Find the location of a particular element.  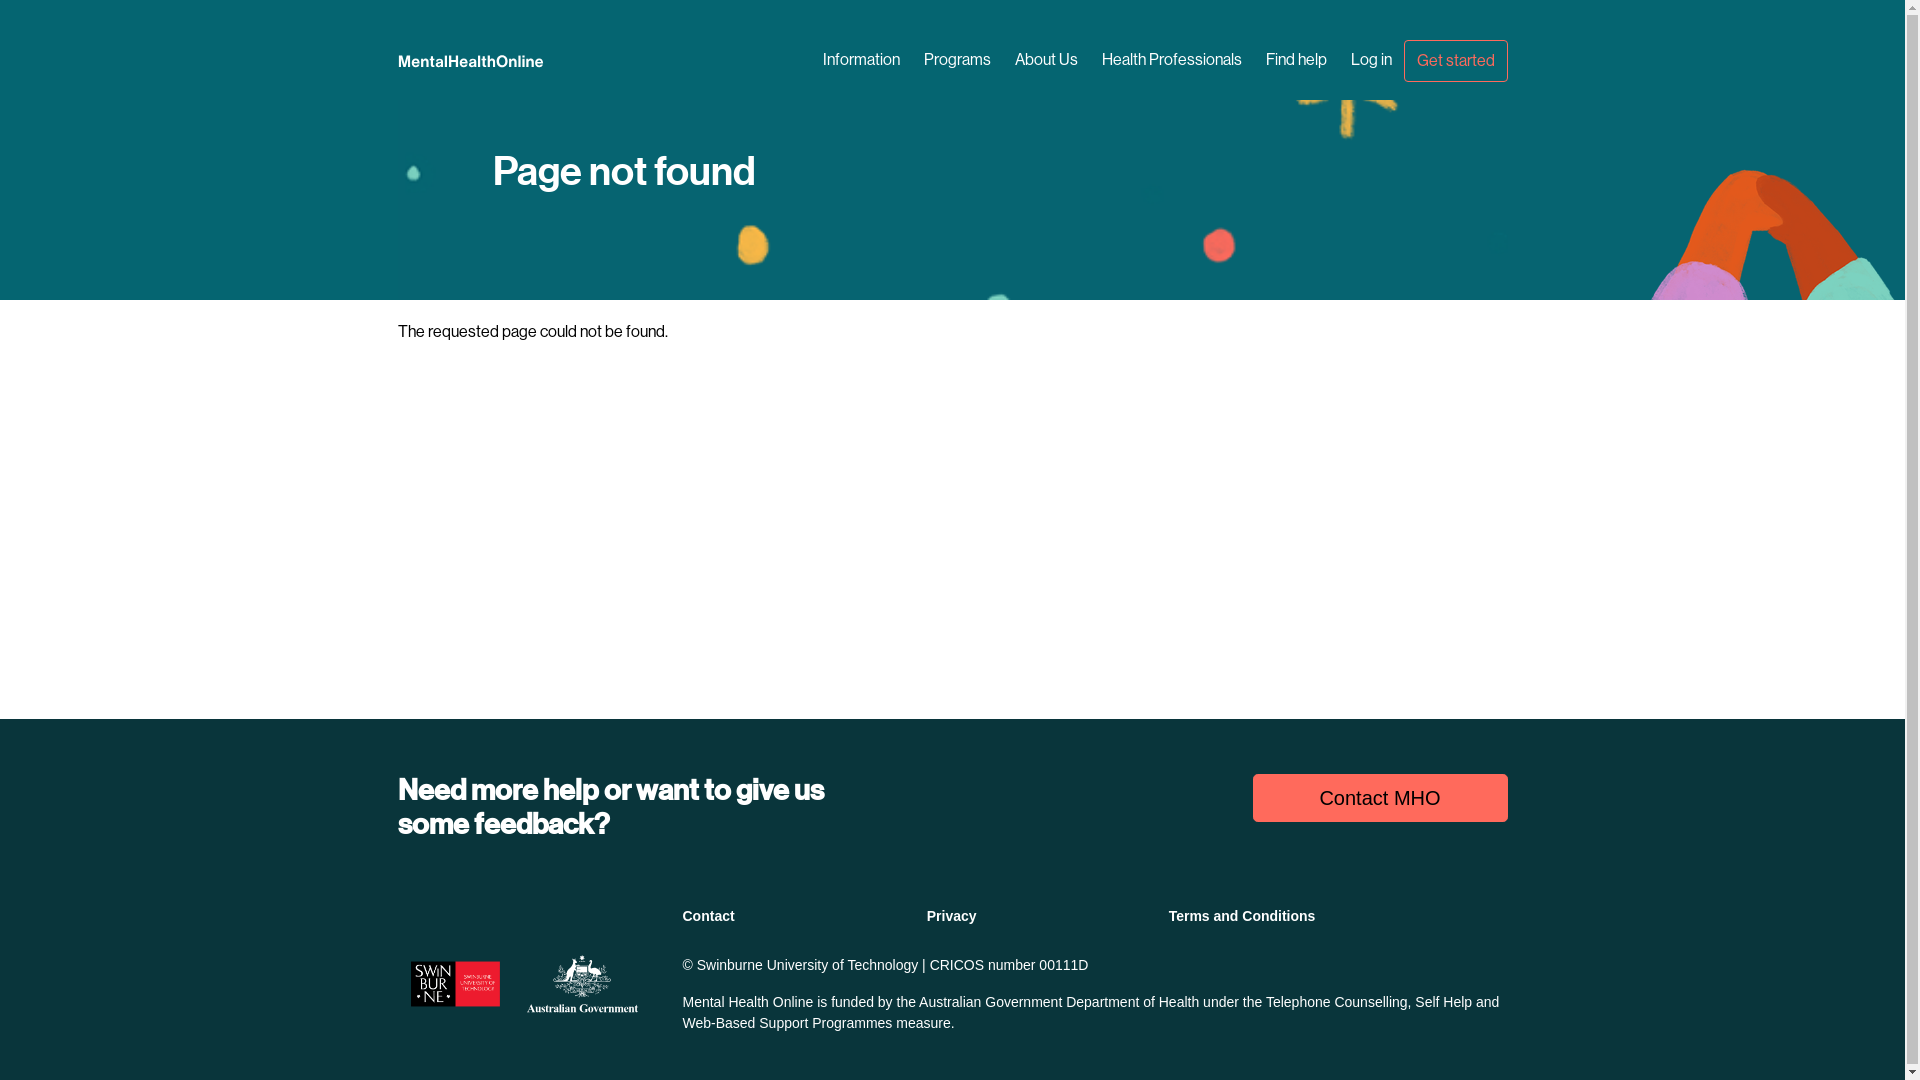

Information is located at coordinates (860, 60).